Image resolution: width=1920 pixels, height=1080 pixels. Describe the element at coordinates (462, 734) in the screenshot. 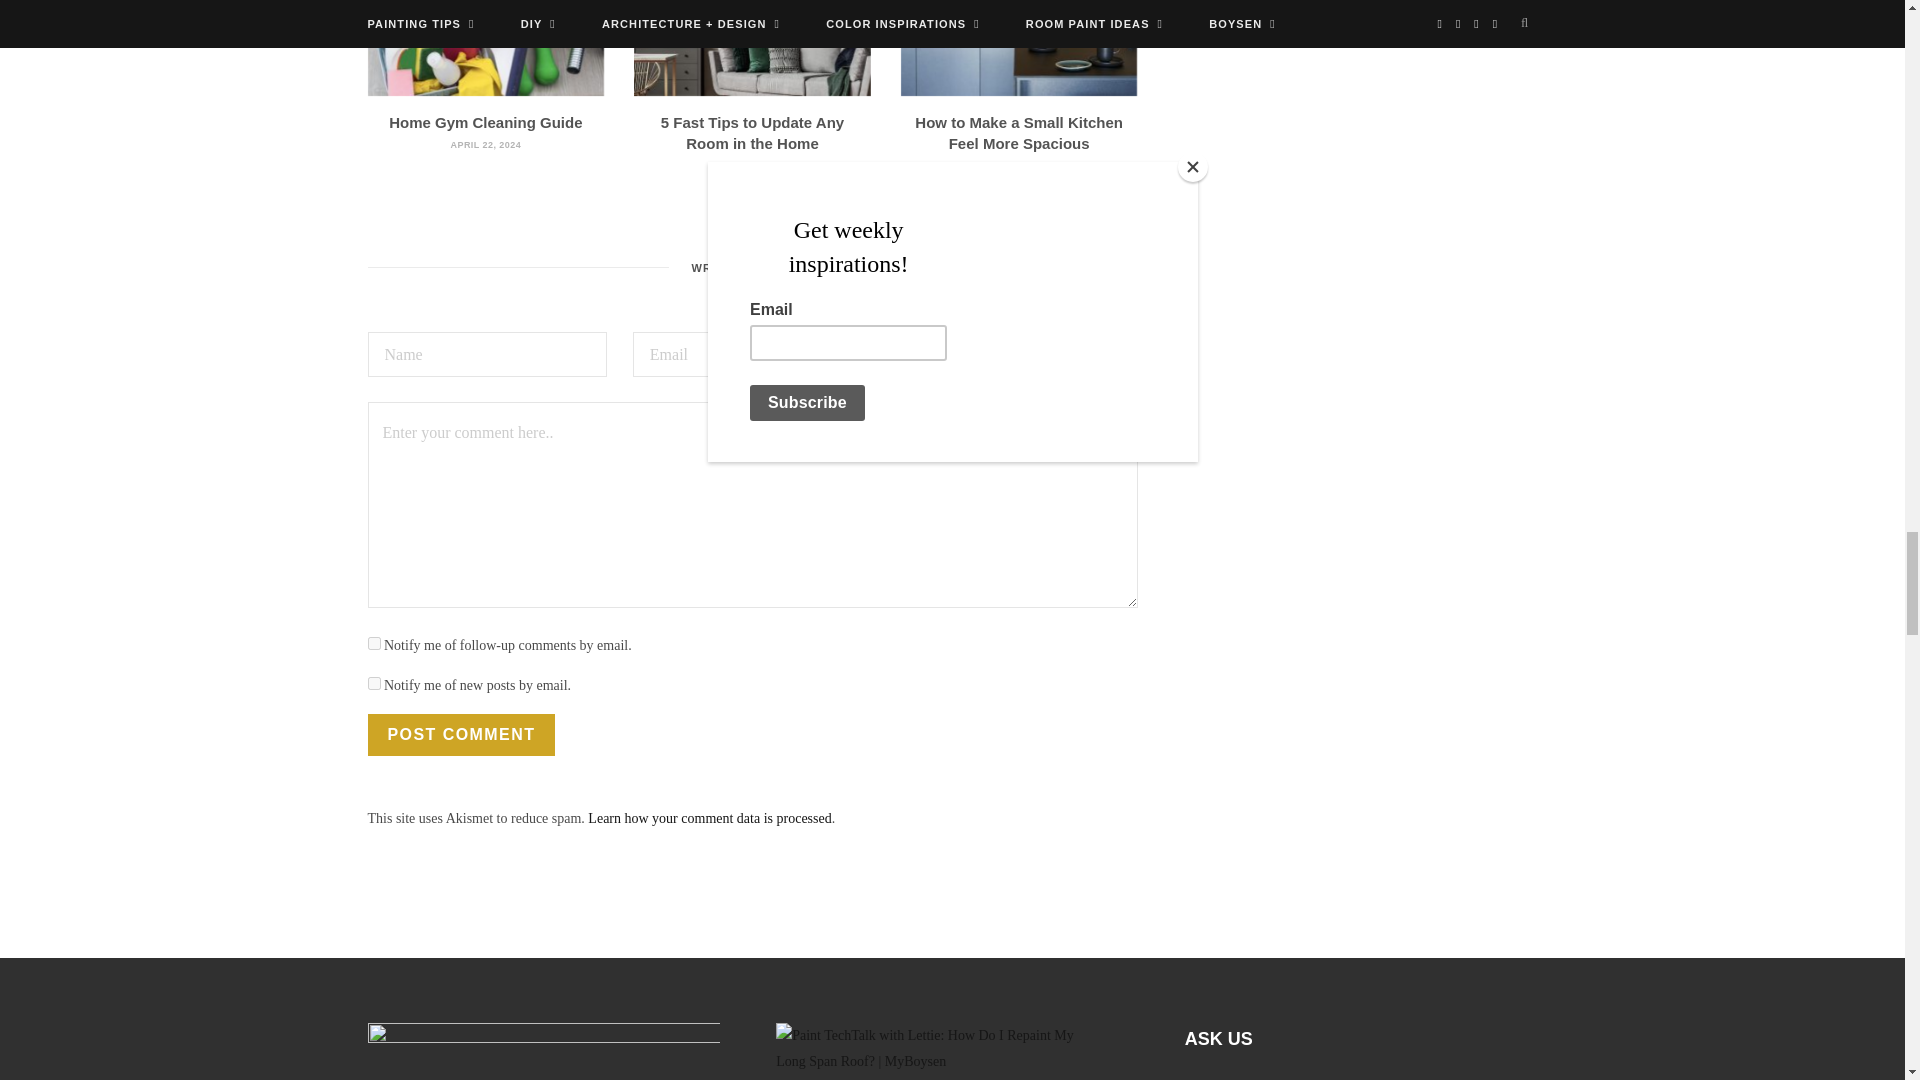

I see `Post Comment` at that location.